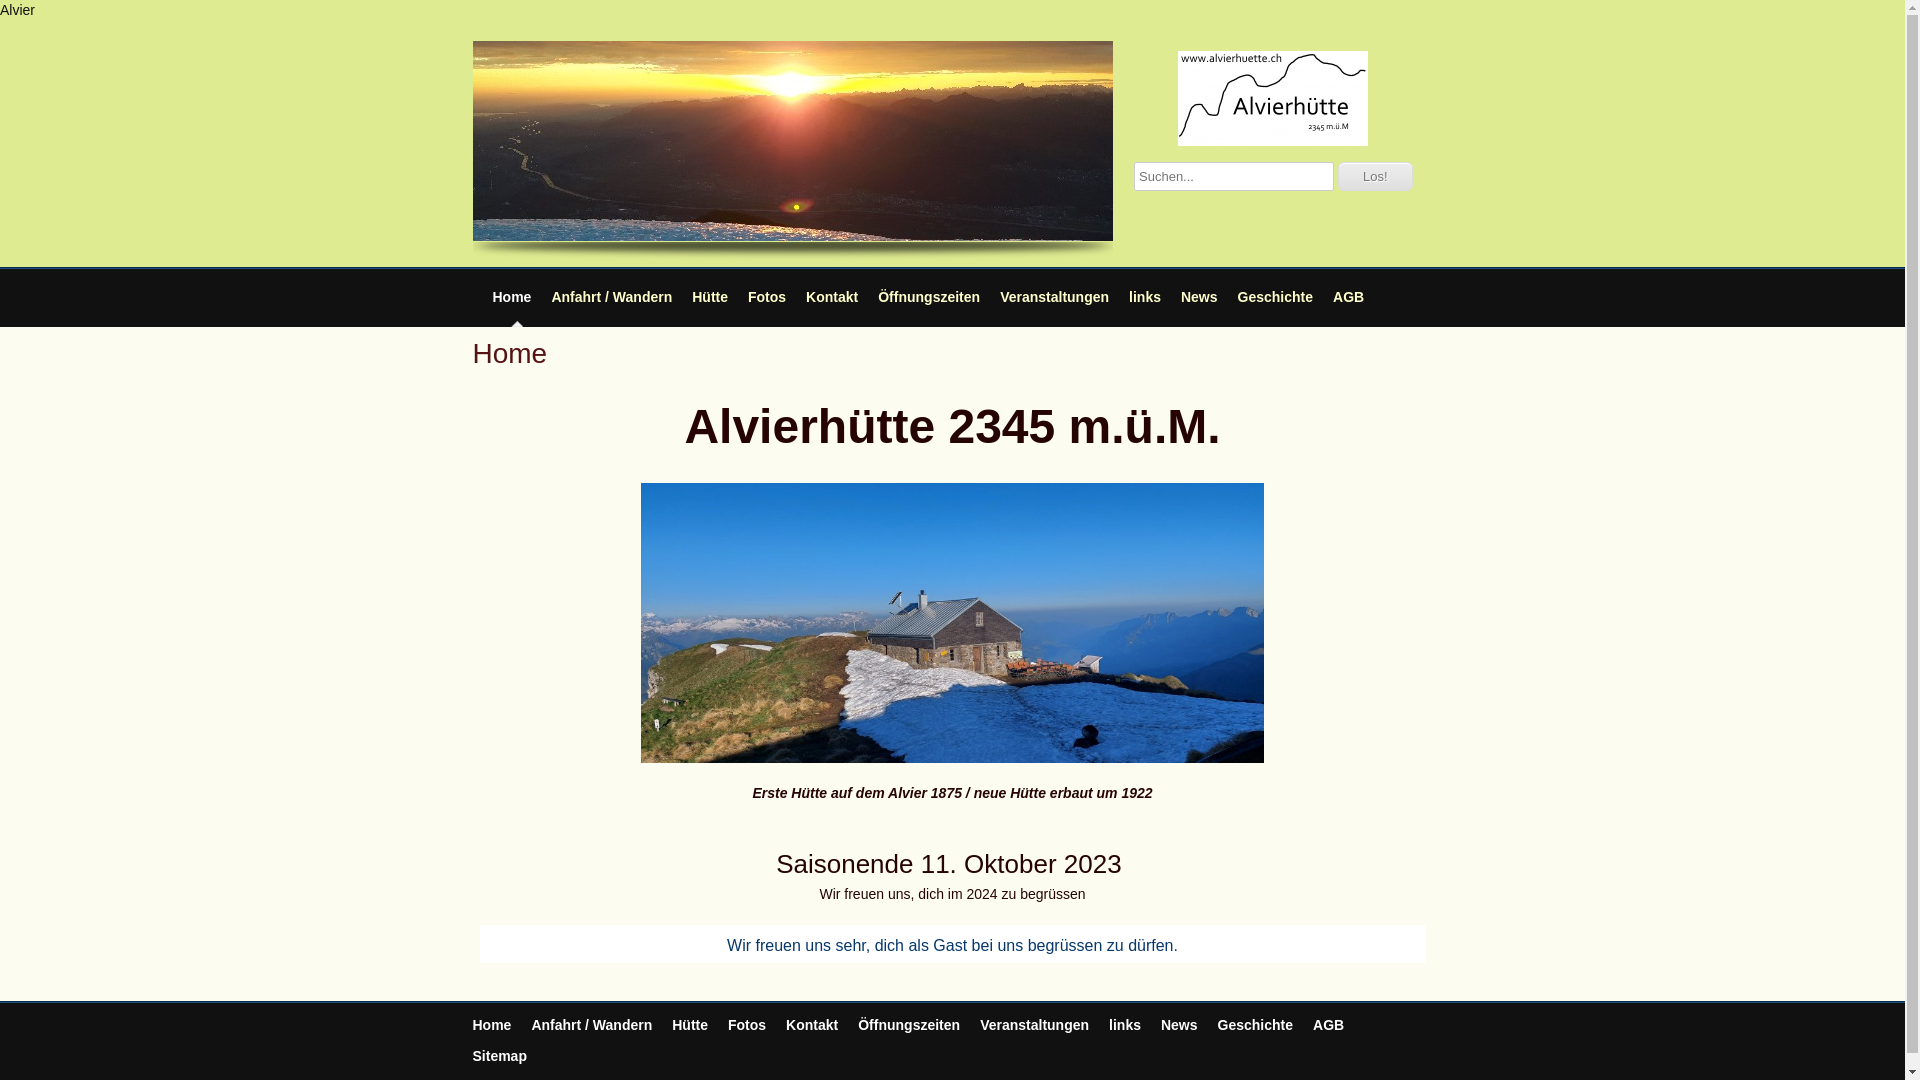 The image size is (1920, 1080). Describe the element at coordinates (1376, 176) in the screenshot. I see `Los!` at that location.